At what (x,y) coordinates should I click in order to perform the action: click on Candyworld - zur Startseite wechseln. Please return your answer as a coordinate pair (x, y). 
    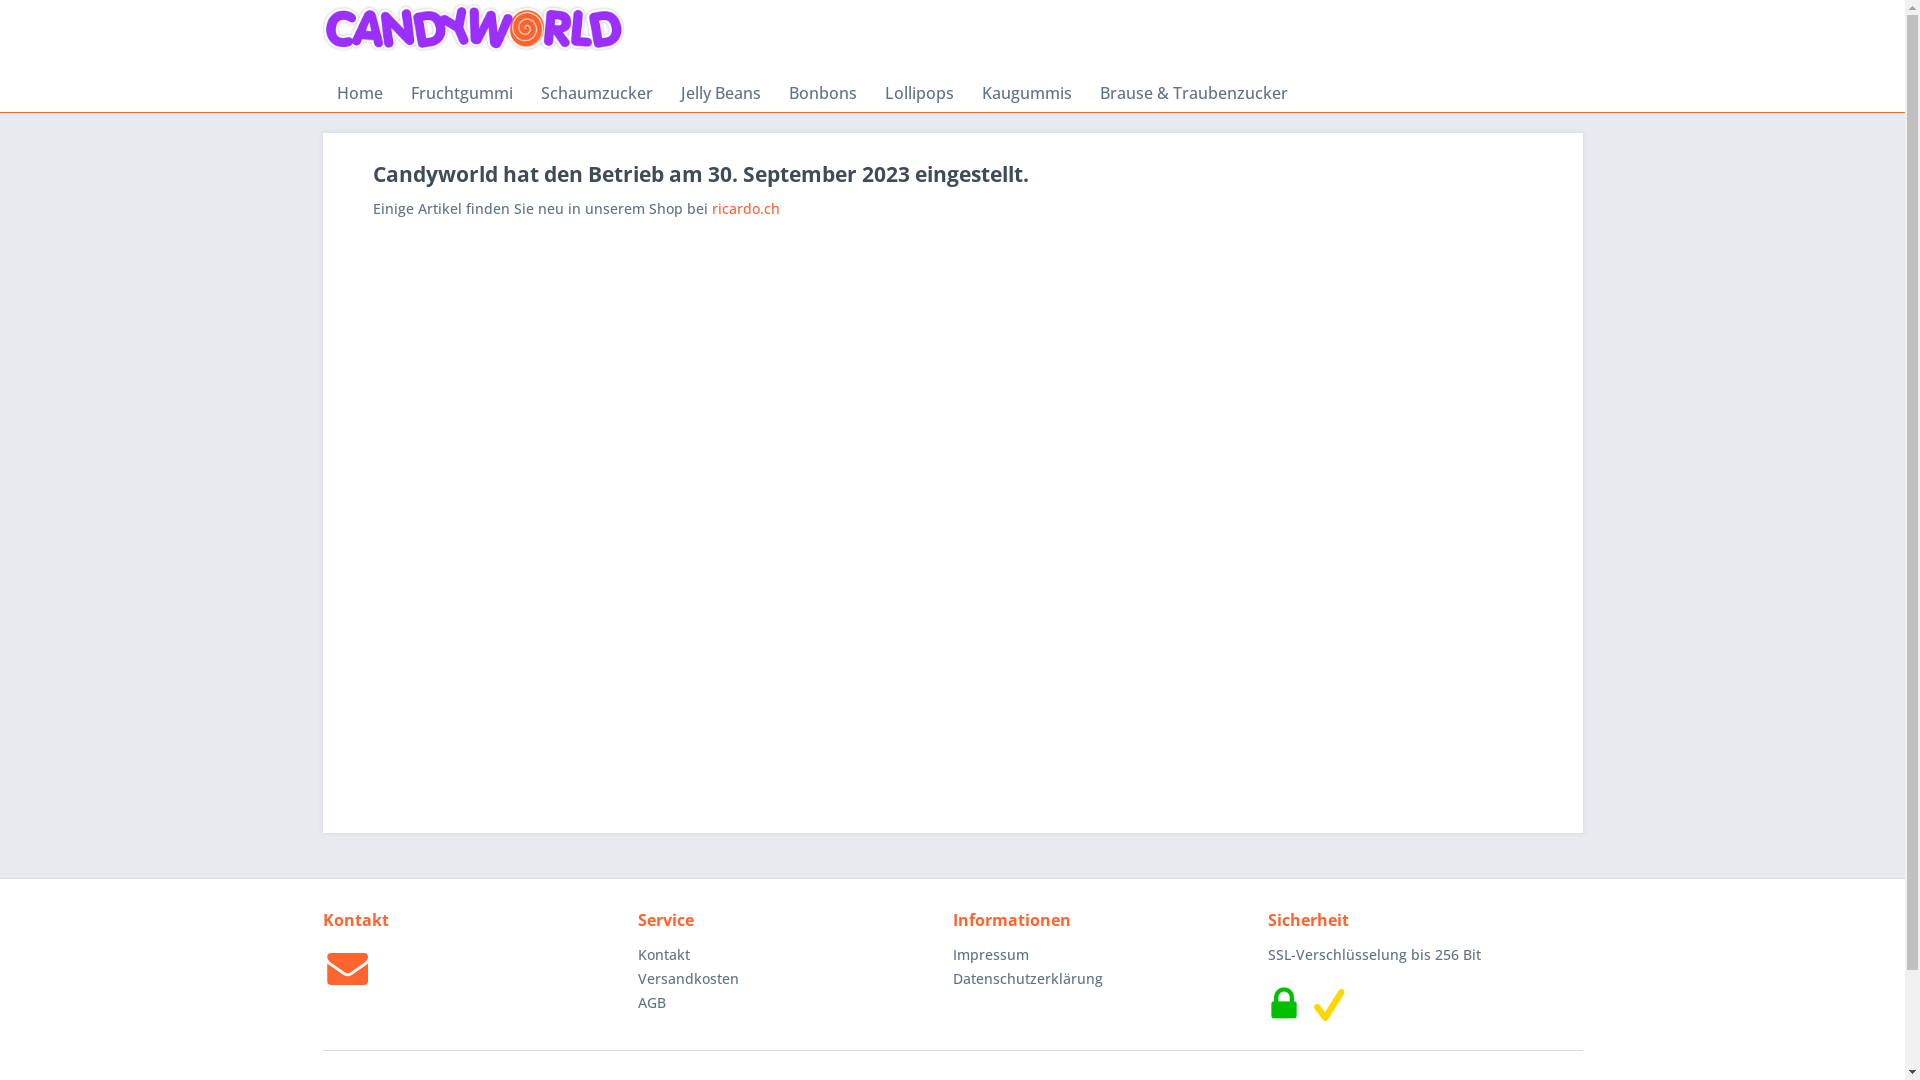
    Looking at the image, I should click on (473, 29).